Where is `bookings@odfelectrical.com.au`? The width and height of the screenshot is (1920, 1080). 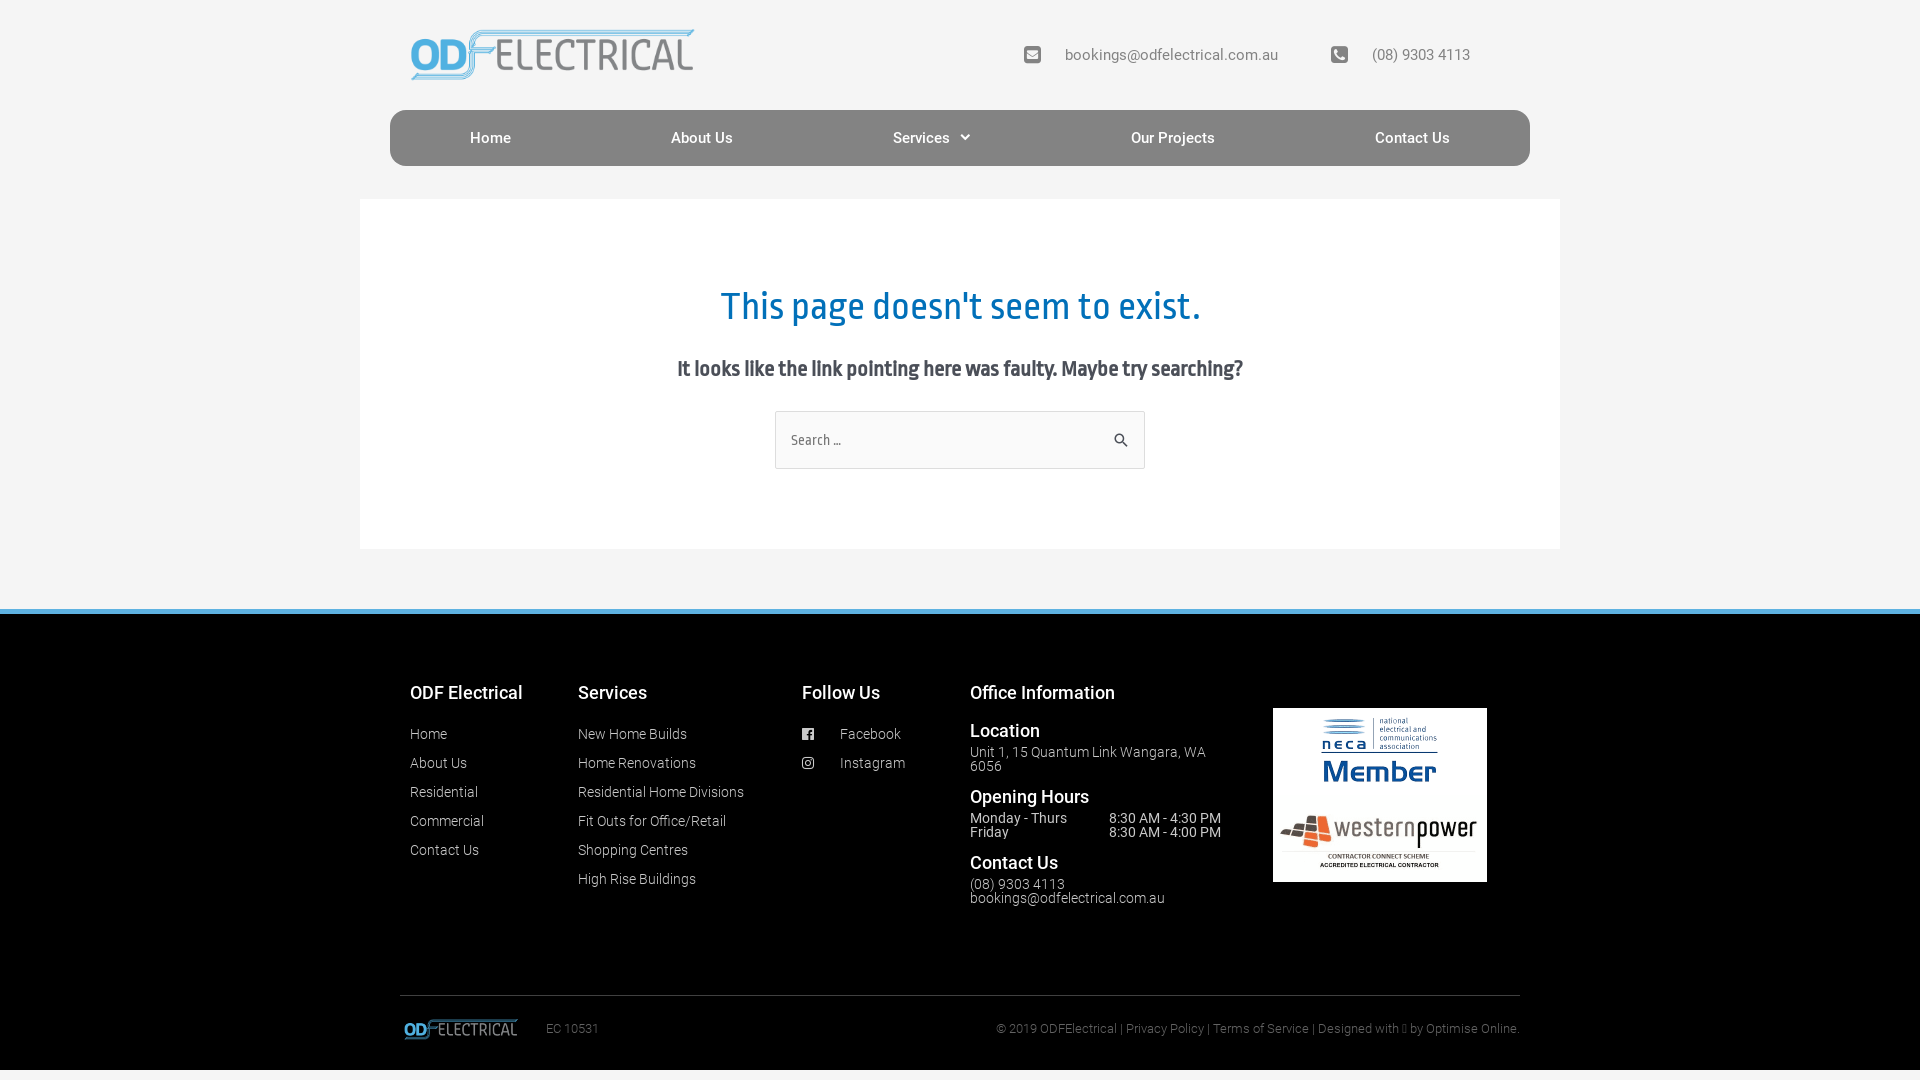 bookings@odfelectrical.com.au is located at coordinates (1149, 55).